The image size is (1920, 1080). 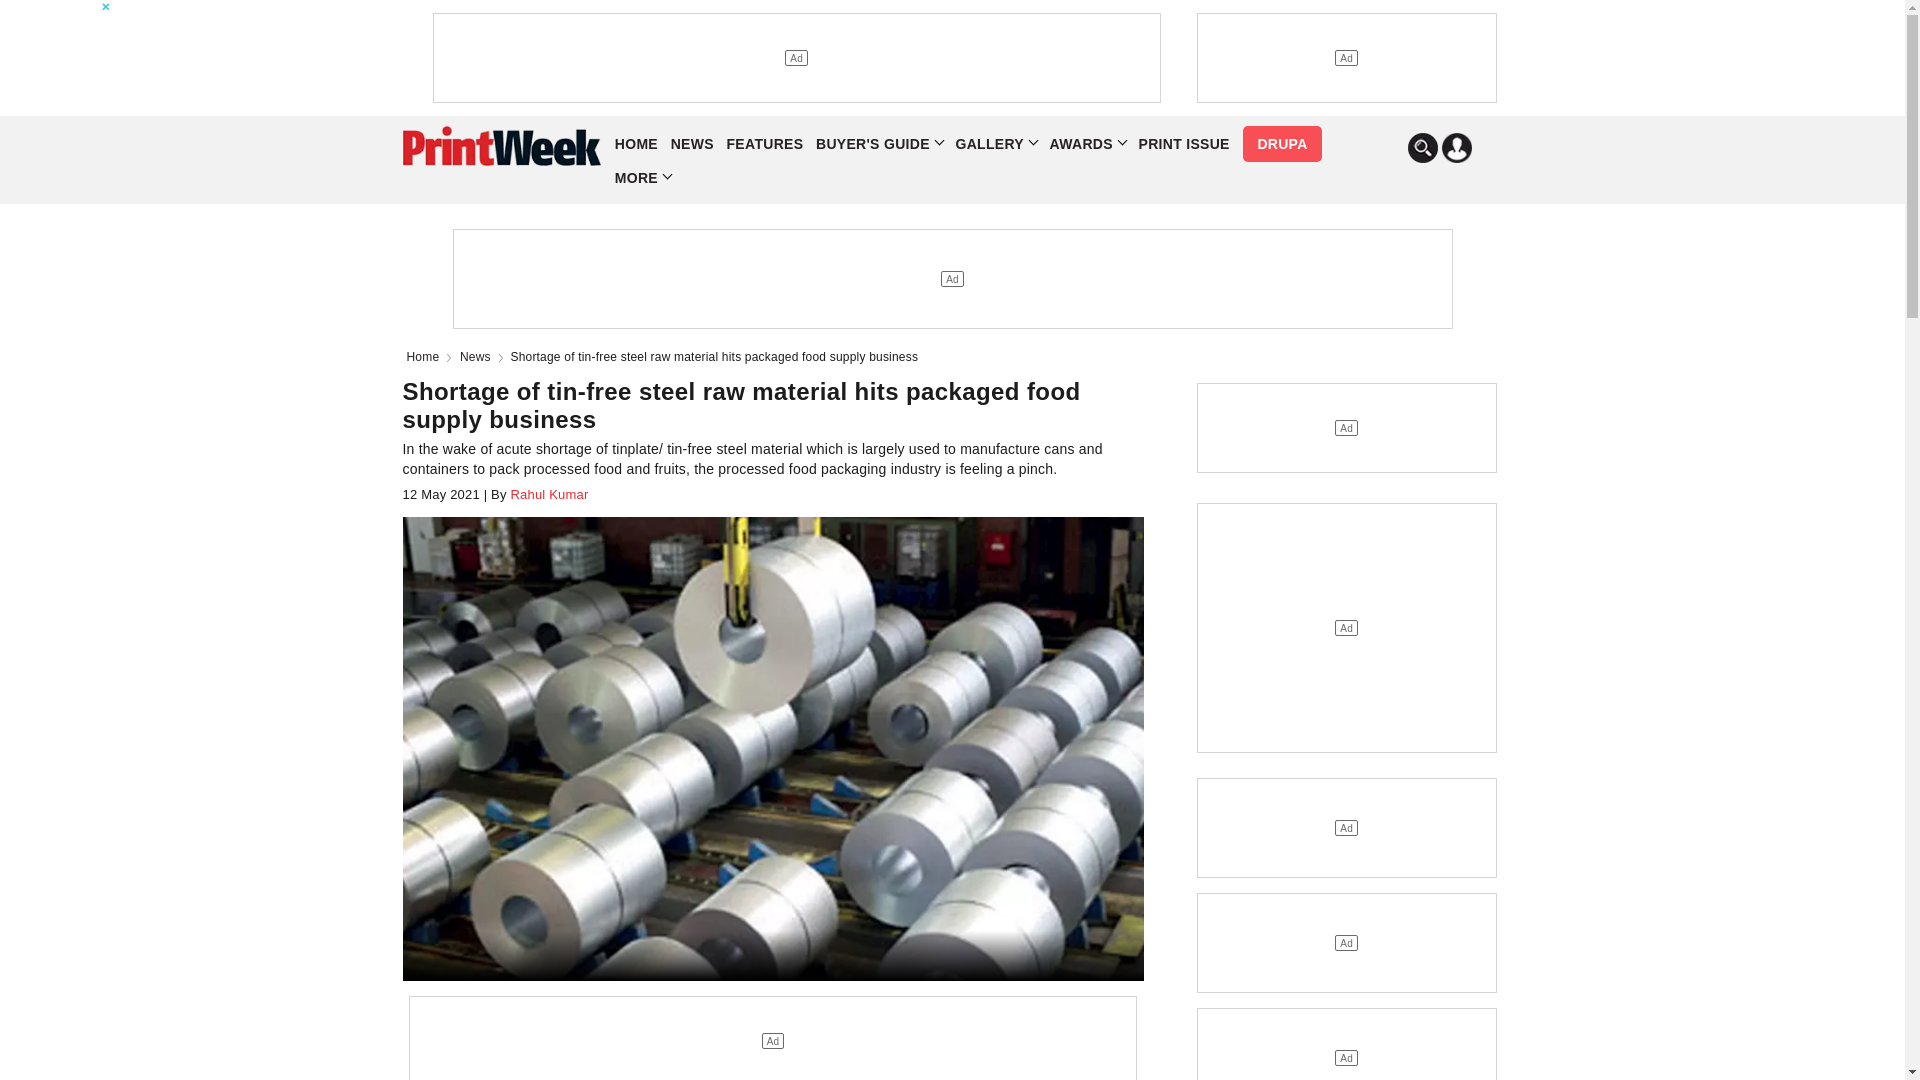 I want to click on Print Issue, so click(x=1183, y=144).